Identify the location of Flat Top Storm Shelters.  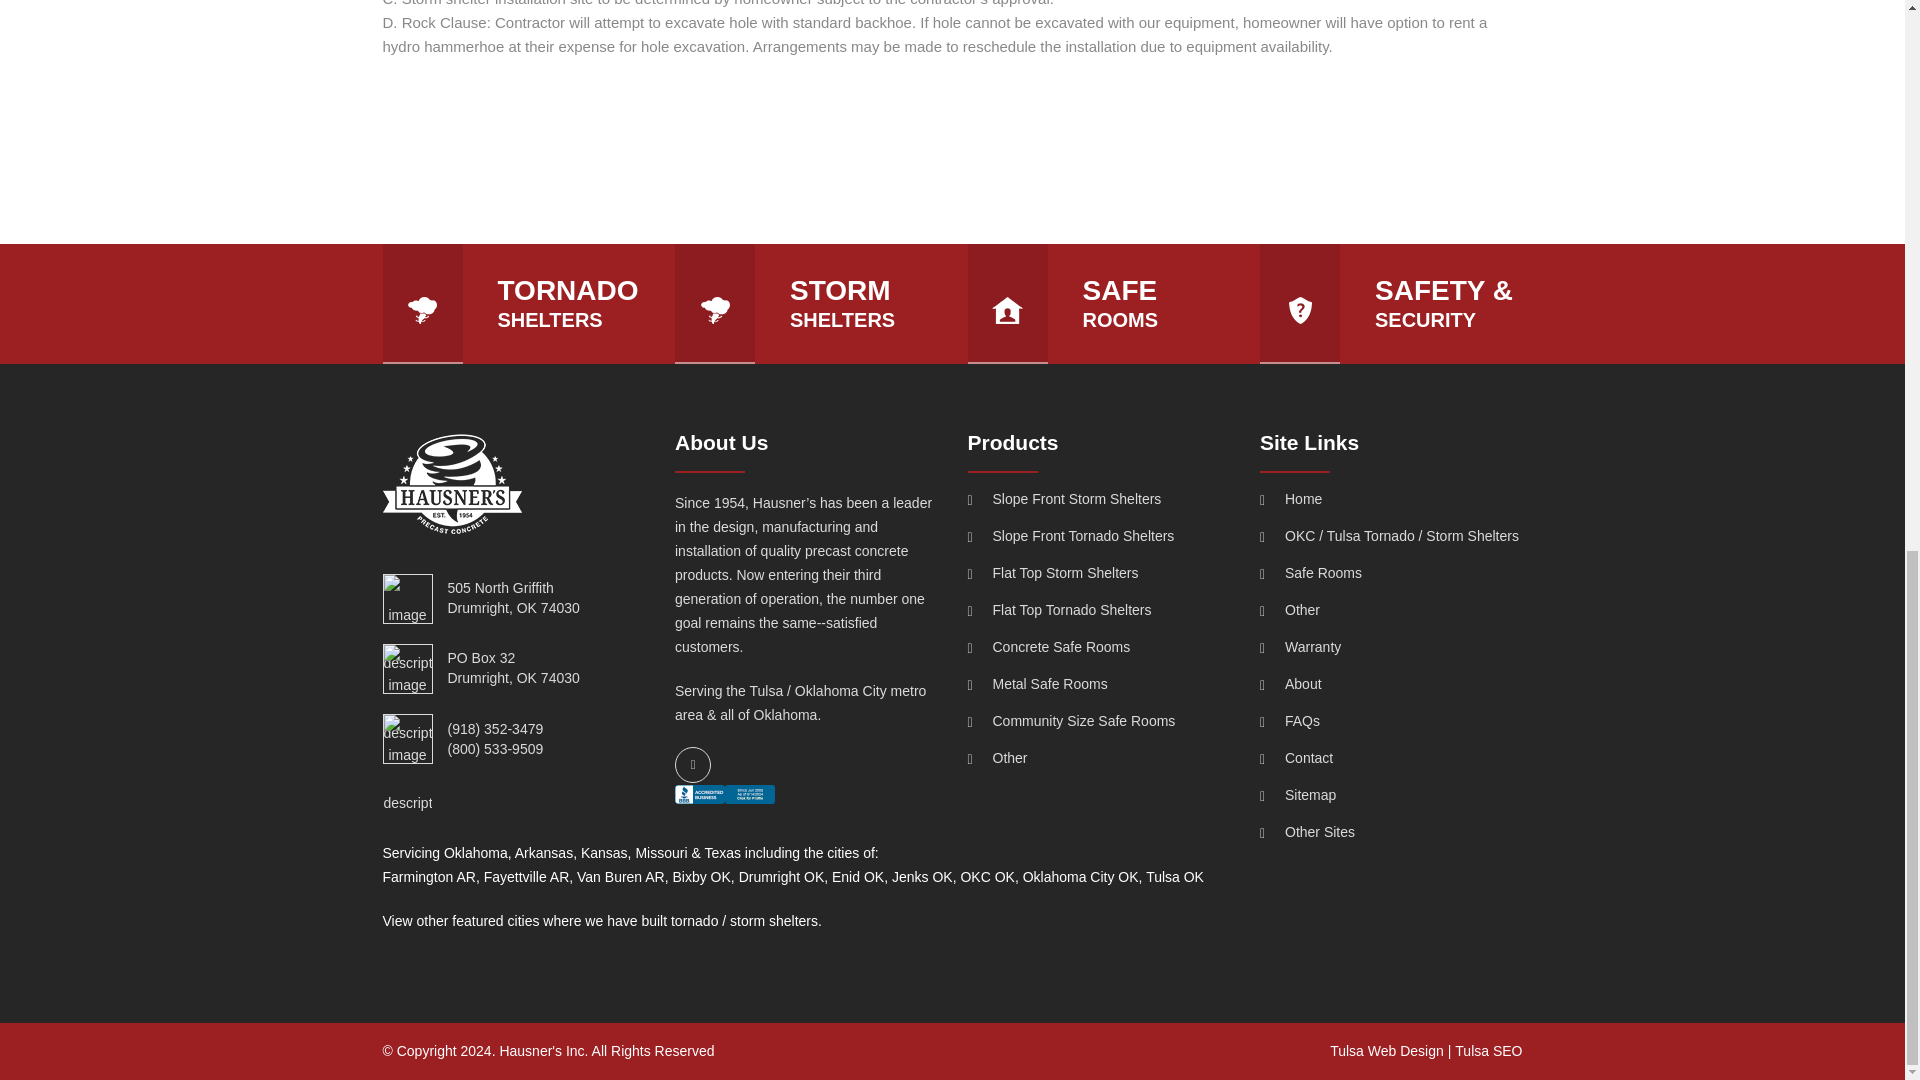
(1098, 573).